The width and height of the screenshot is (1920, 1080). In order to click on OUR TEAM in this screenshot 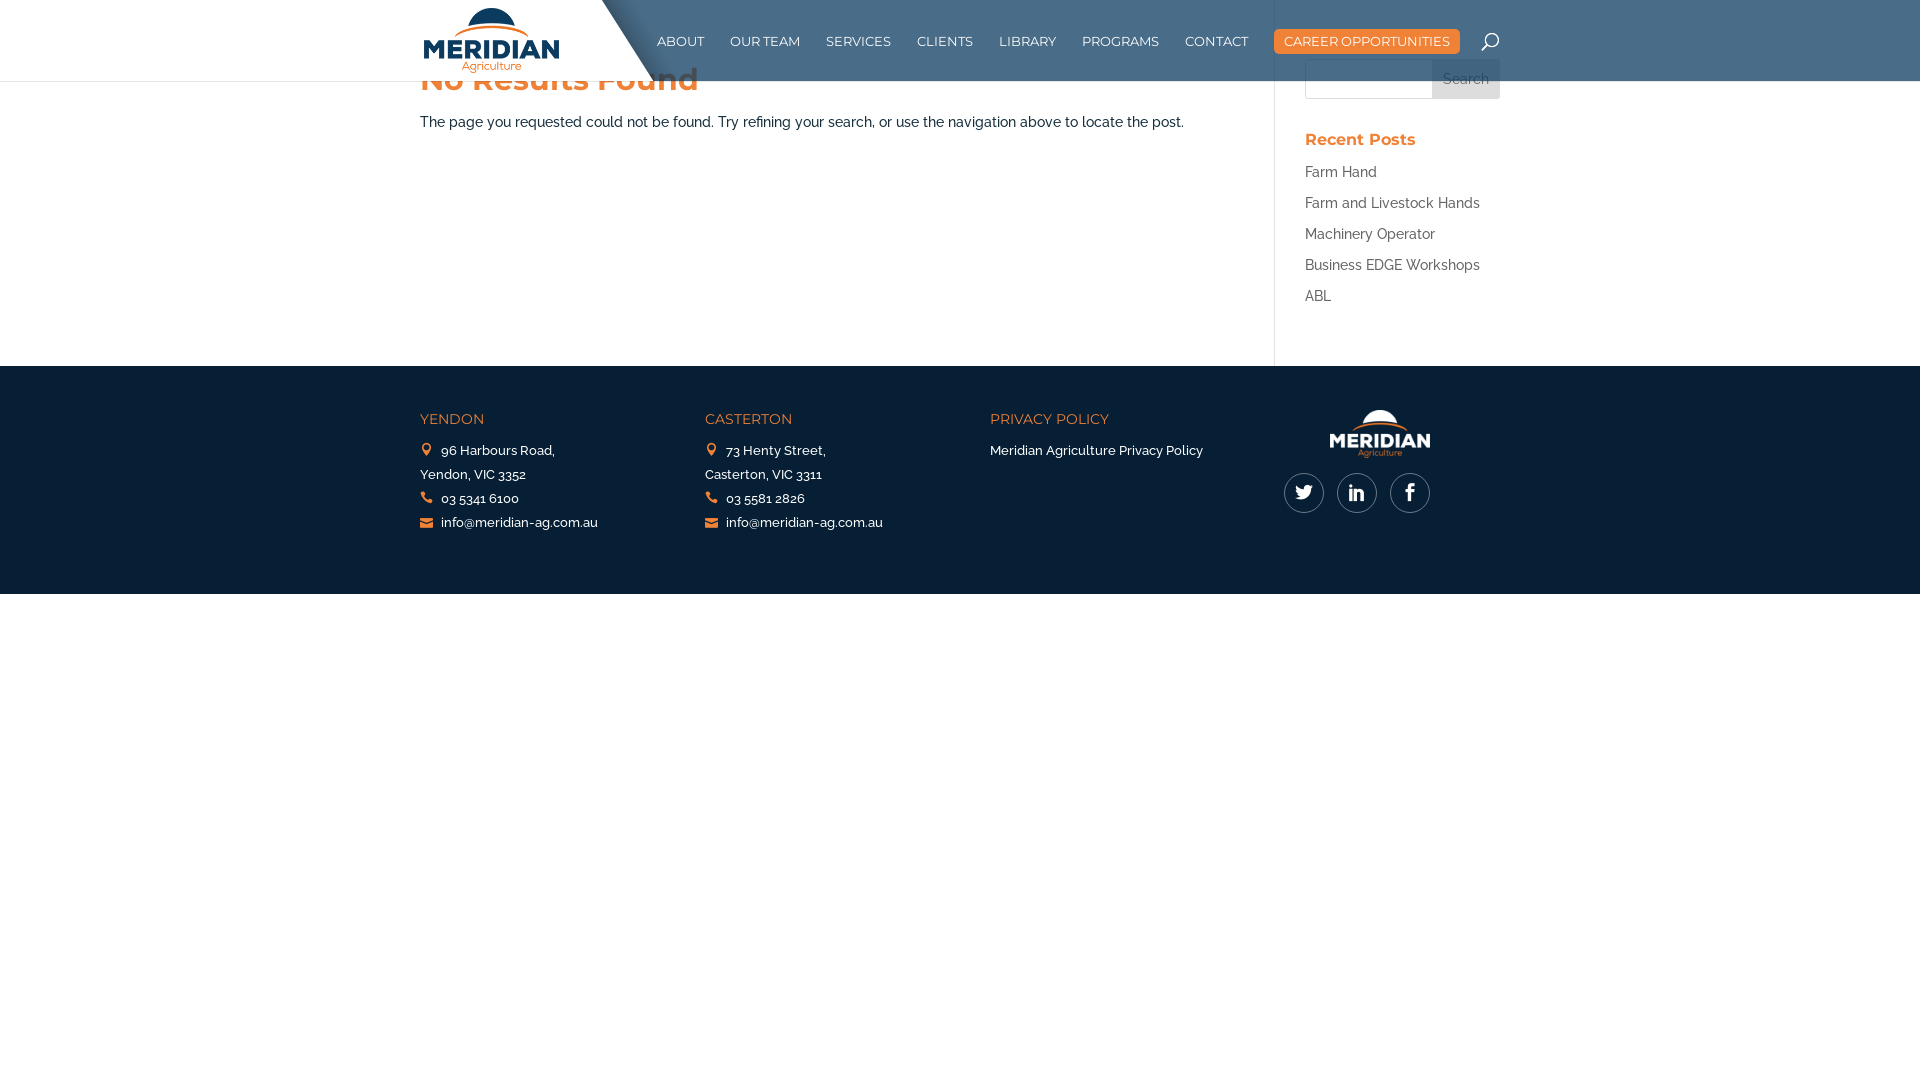, I will do `click(765, 58)`.